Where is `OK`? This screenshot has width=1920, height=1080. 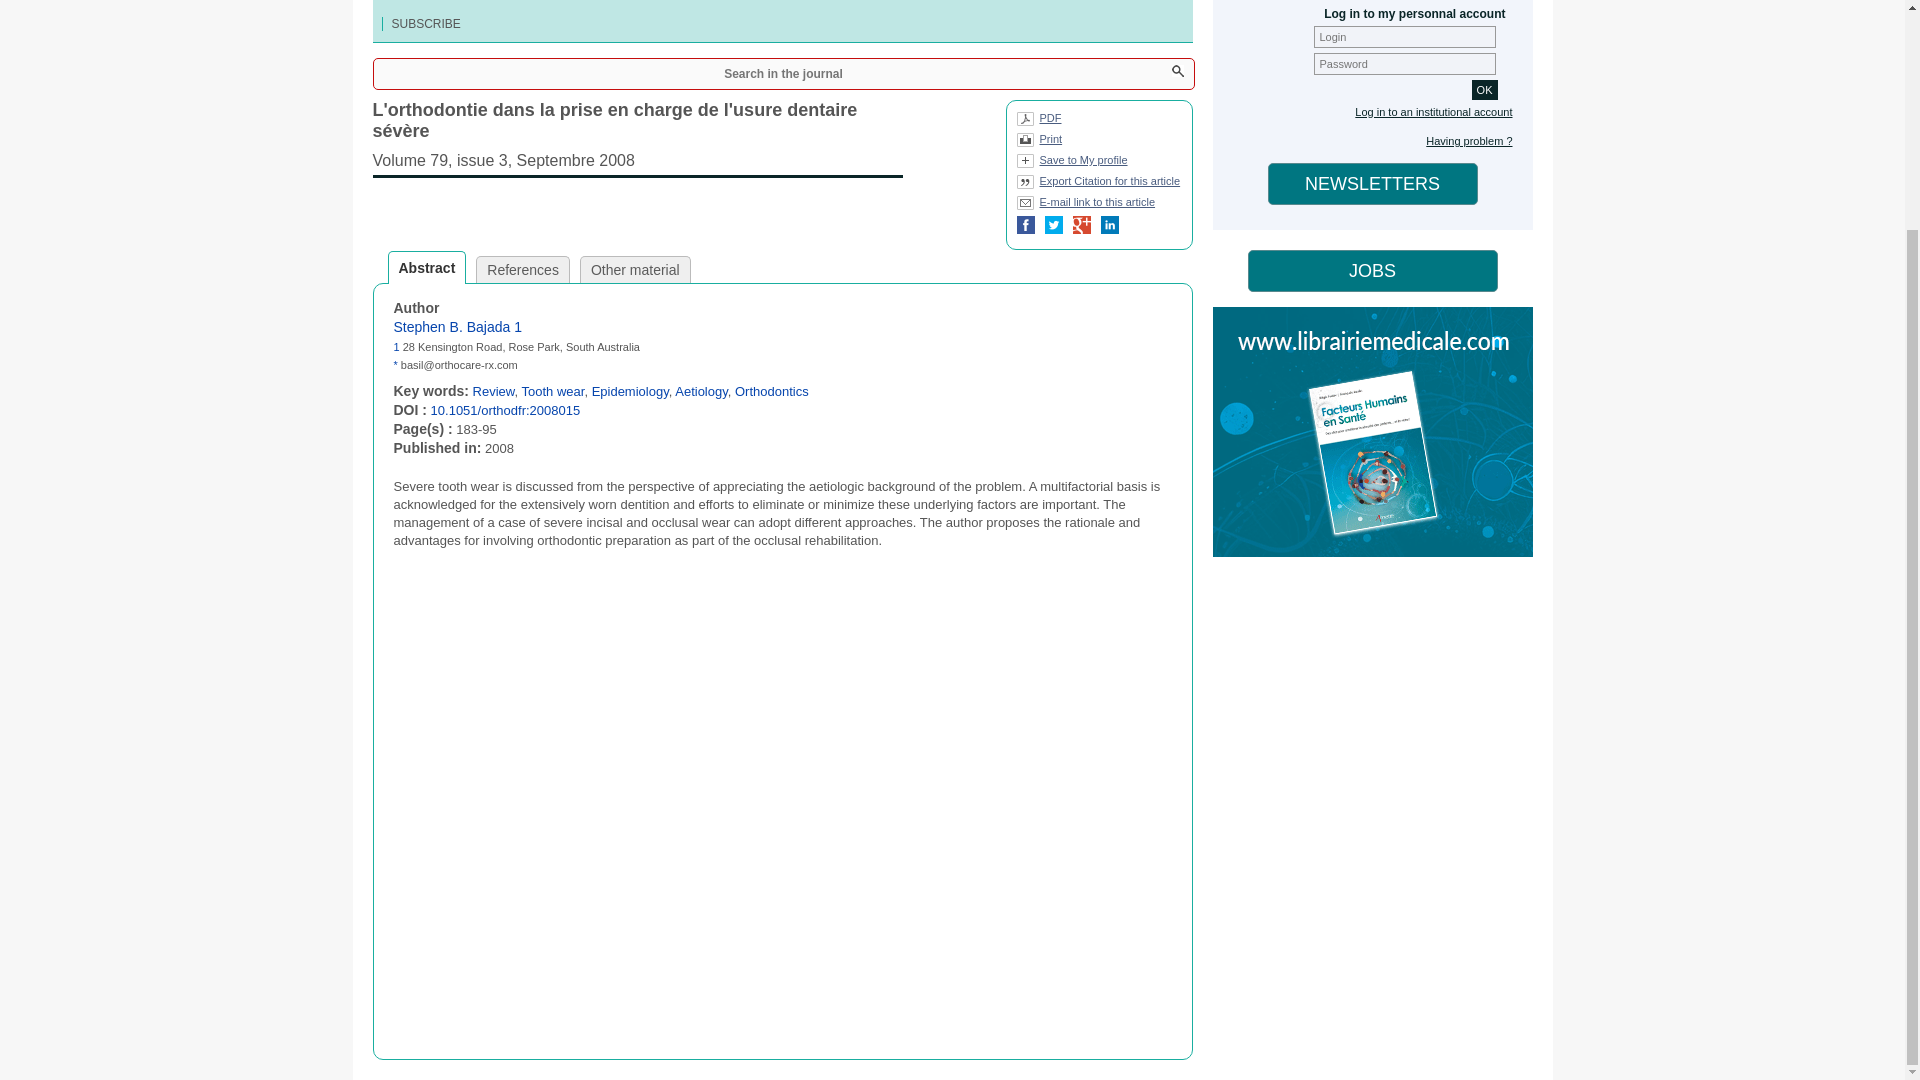 OK is located at coordinates (1484, 90).